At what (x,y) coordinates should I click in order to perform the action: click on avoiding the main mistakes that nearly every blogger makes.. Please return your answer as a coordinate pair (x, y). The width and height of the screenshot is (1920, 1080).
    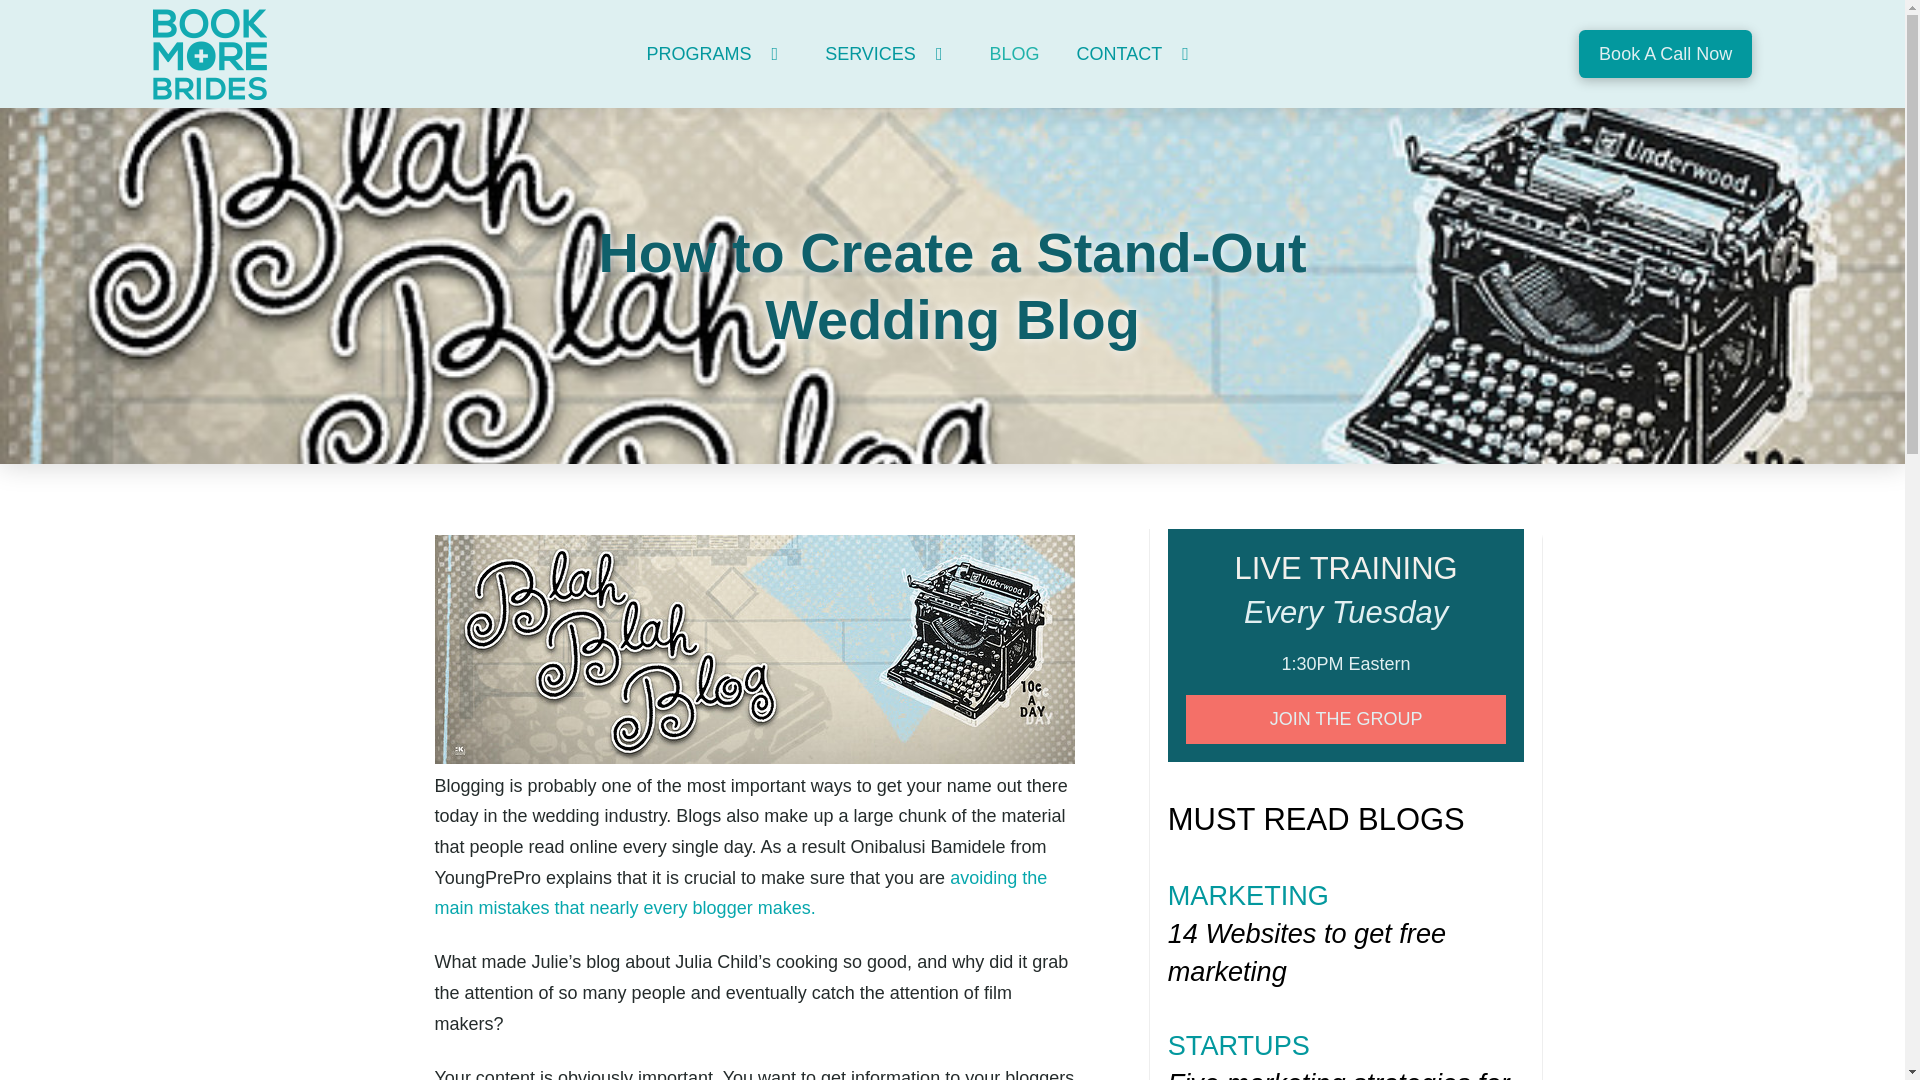
    Looking at the image, I should click on (740, 894).